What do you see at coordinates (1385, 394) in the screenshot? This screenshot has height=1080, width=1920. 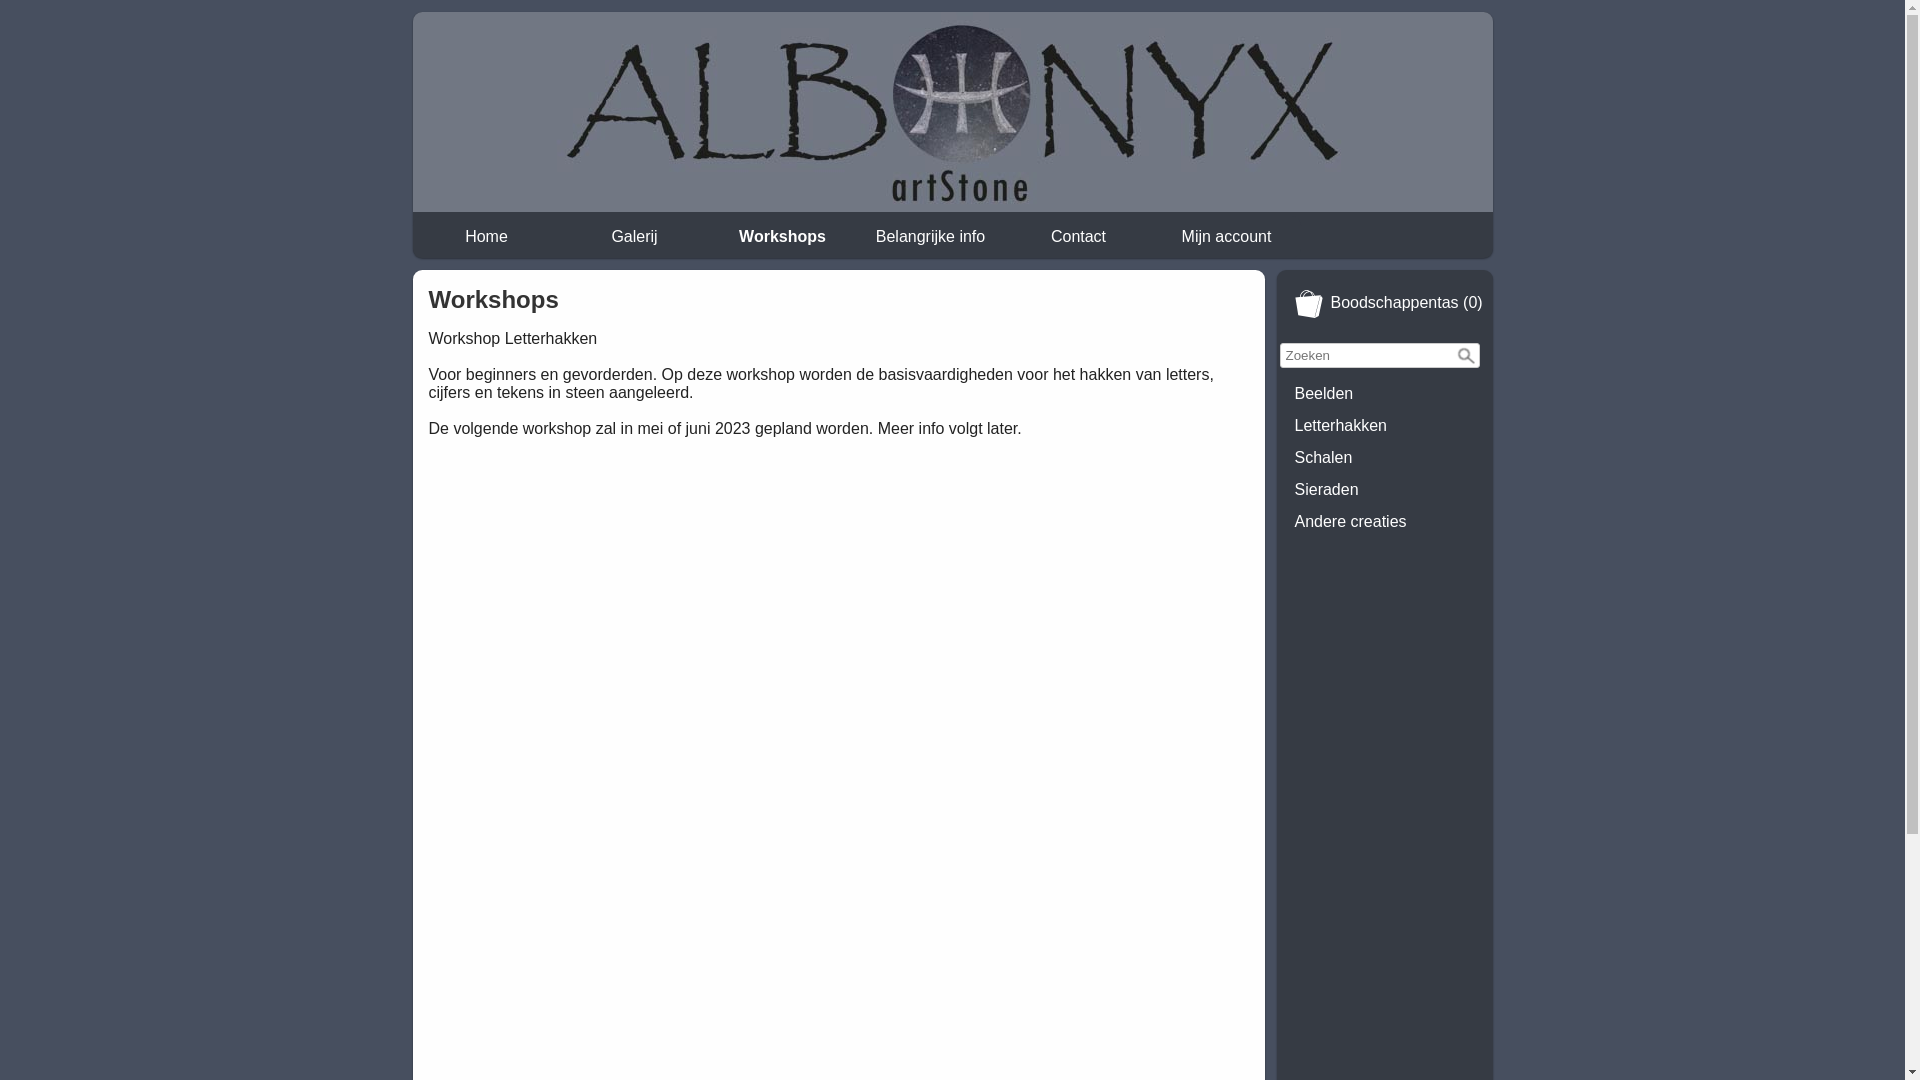 I see `Beelden` at bounding box center [1385, 394].